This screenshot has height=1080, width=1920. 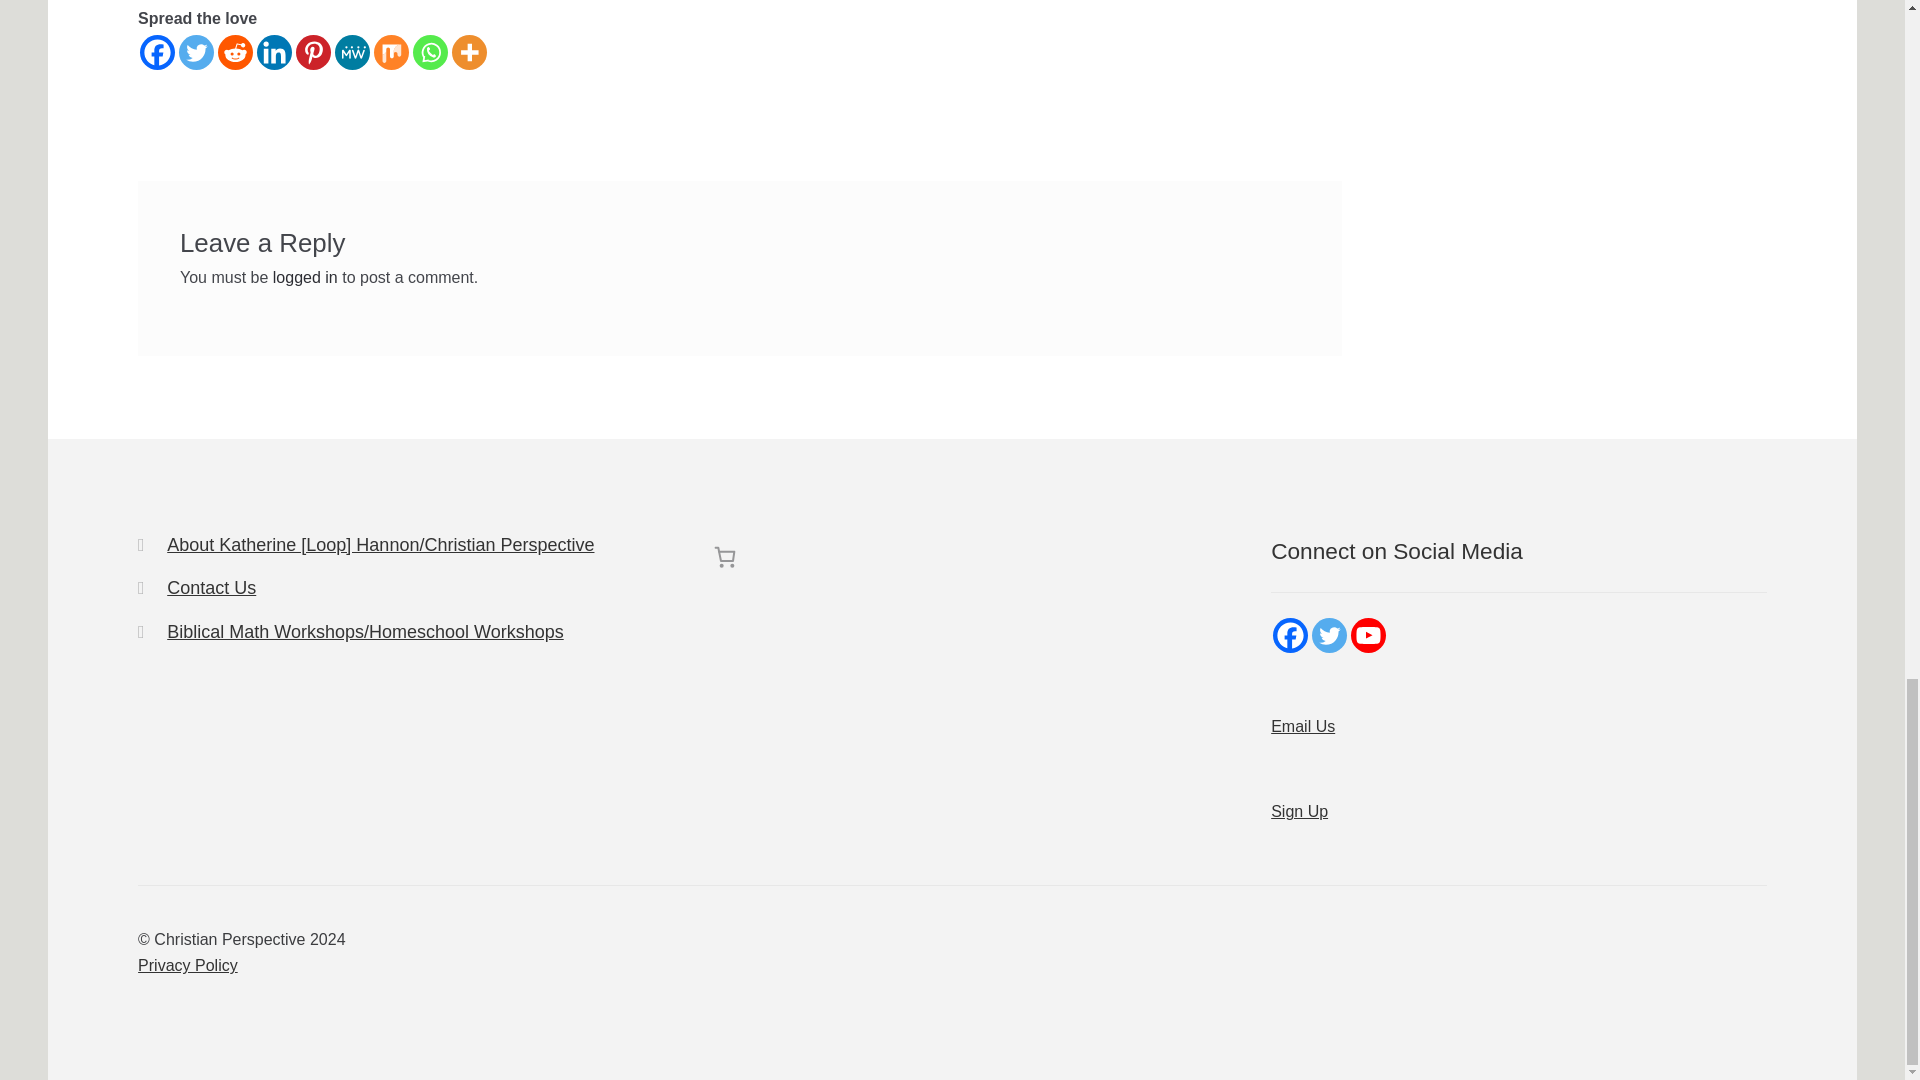 What do you see at coordinates (157, 52) in the screenshot?
I see `Facebook` at bounding box center [157, 52].